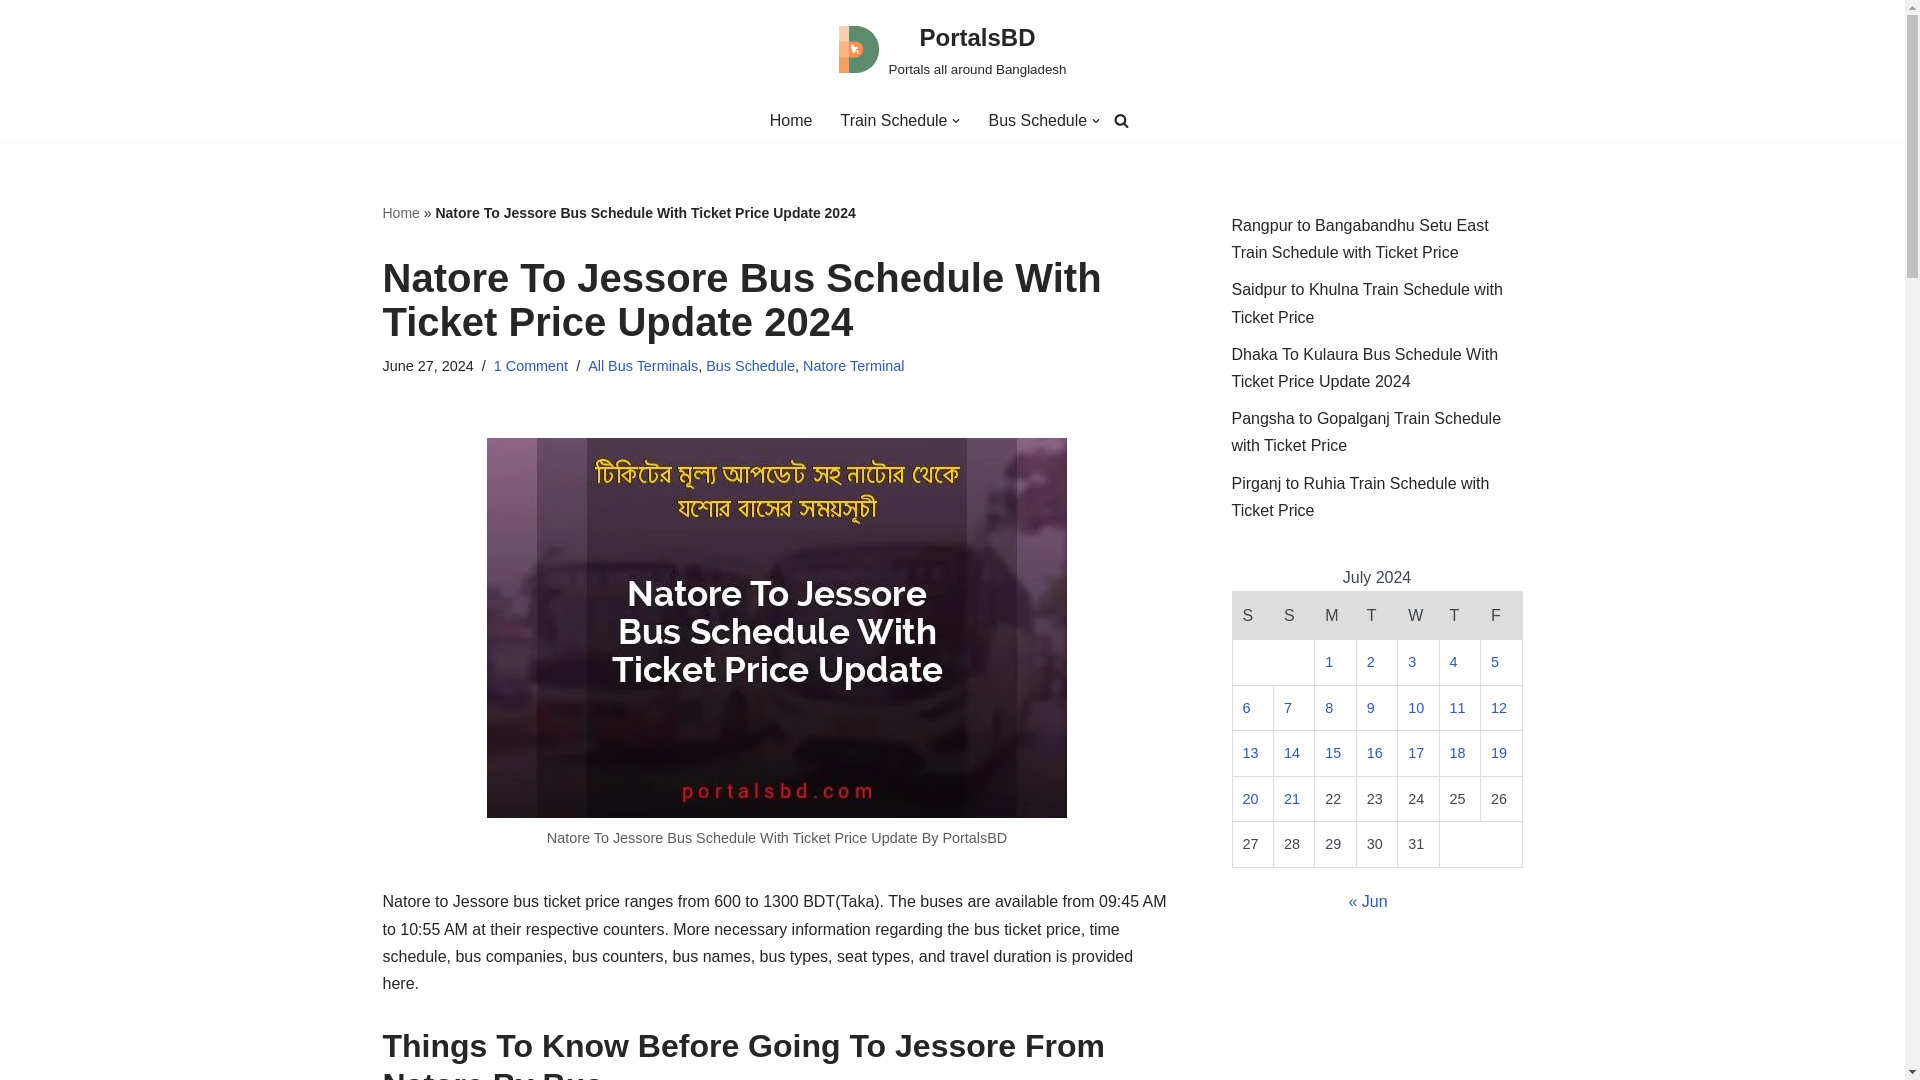 The width and height of the screenshot is (1920, 1080). I want to click on Train Schedule, so click(893, 120).